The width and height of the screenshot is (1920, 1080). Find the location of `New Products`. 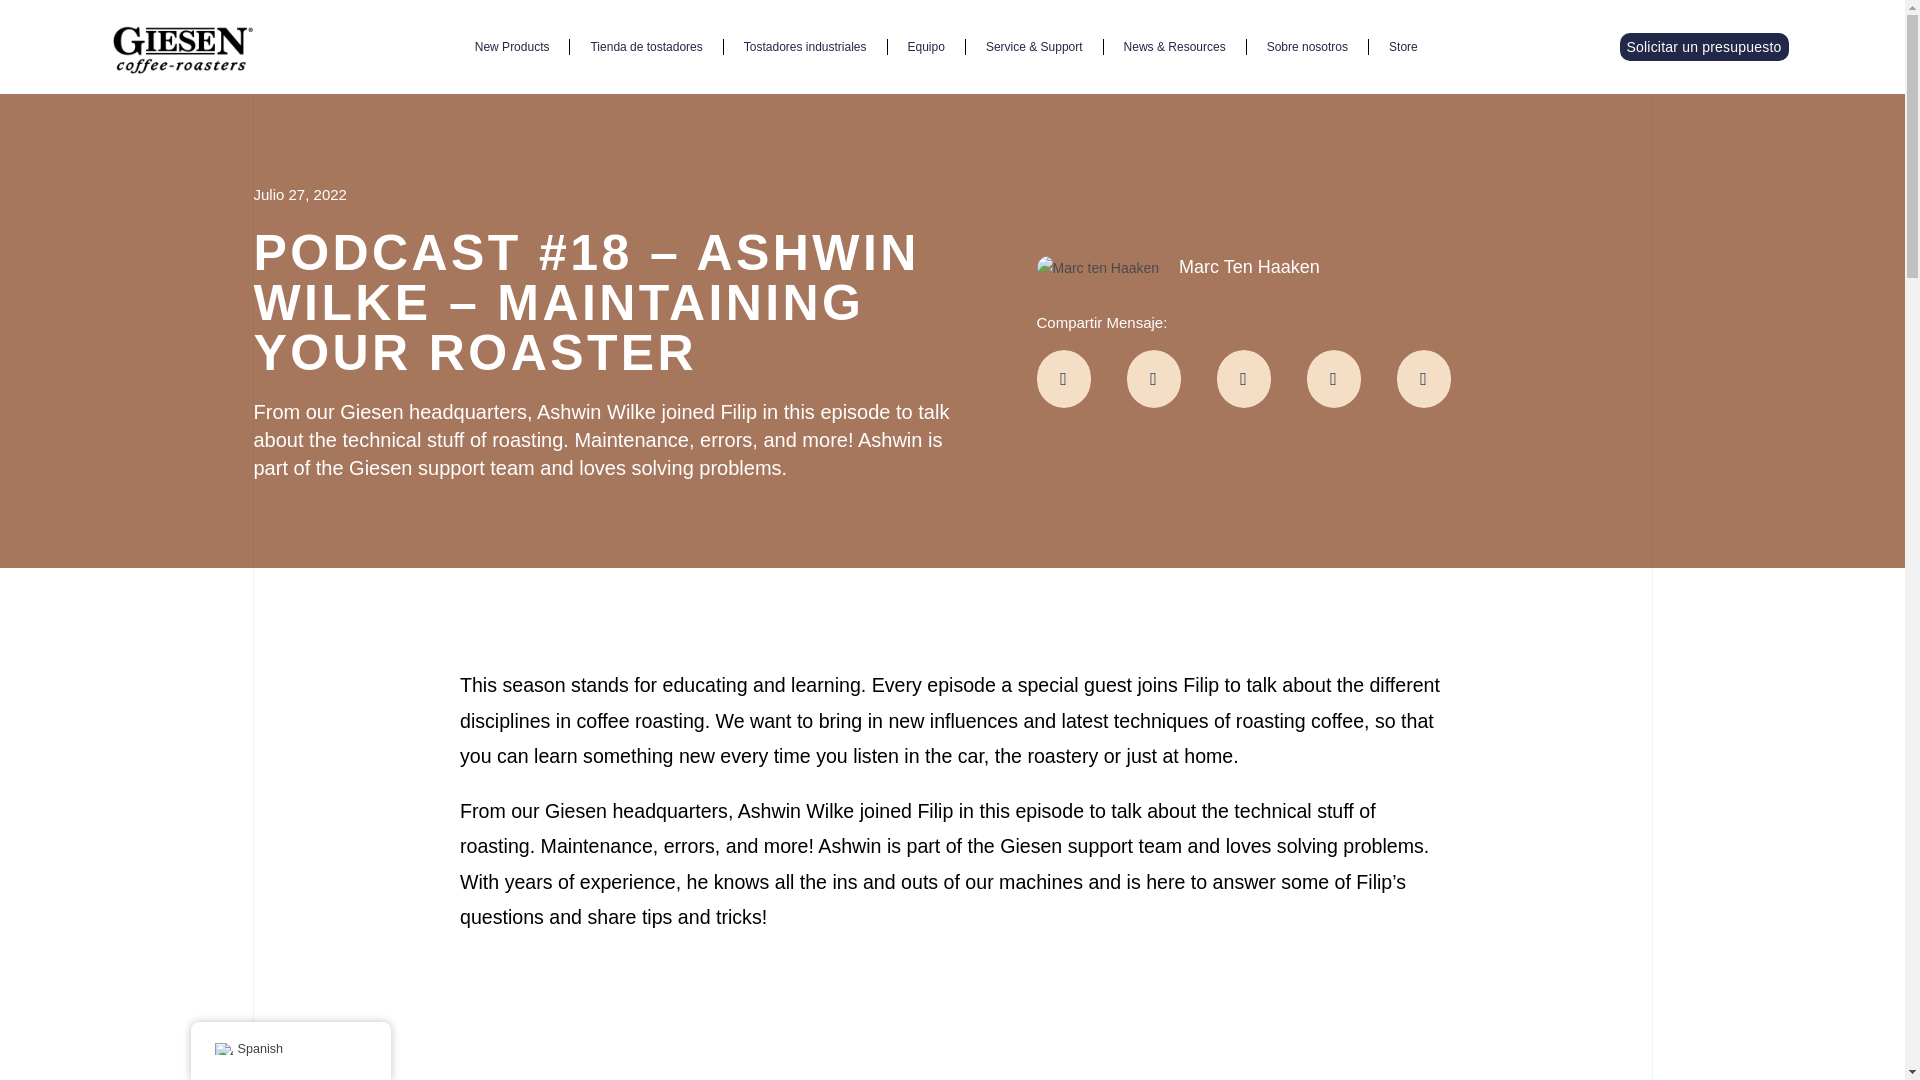

New Products is located at coordinates (512, 46).